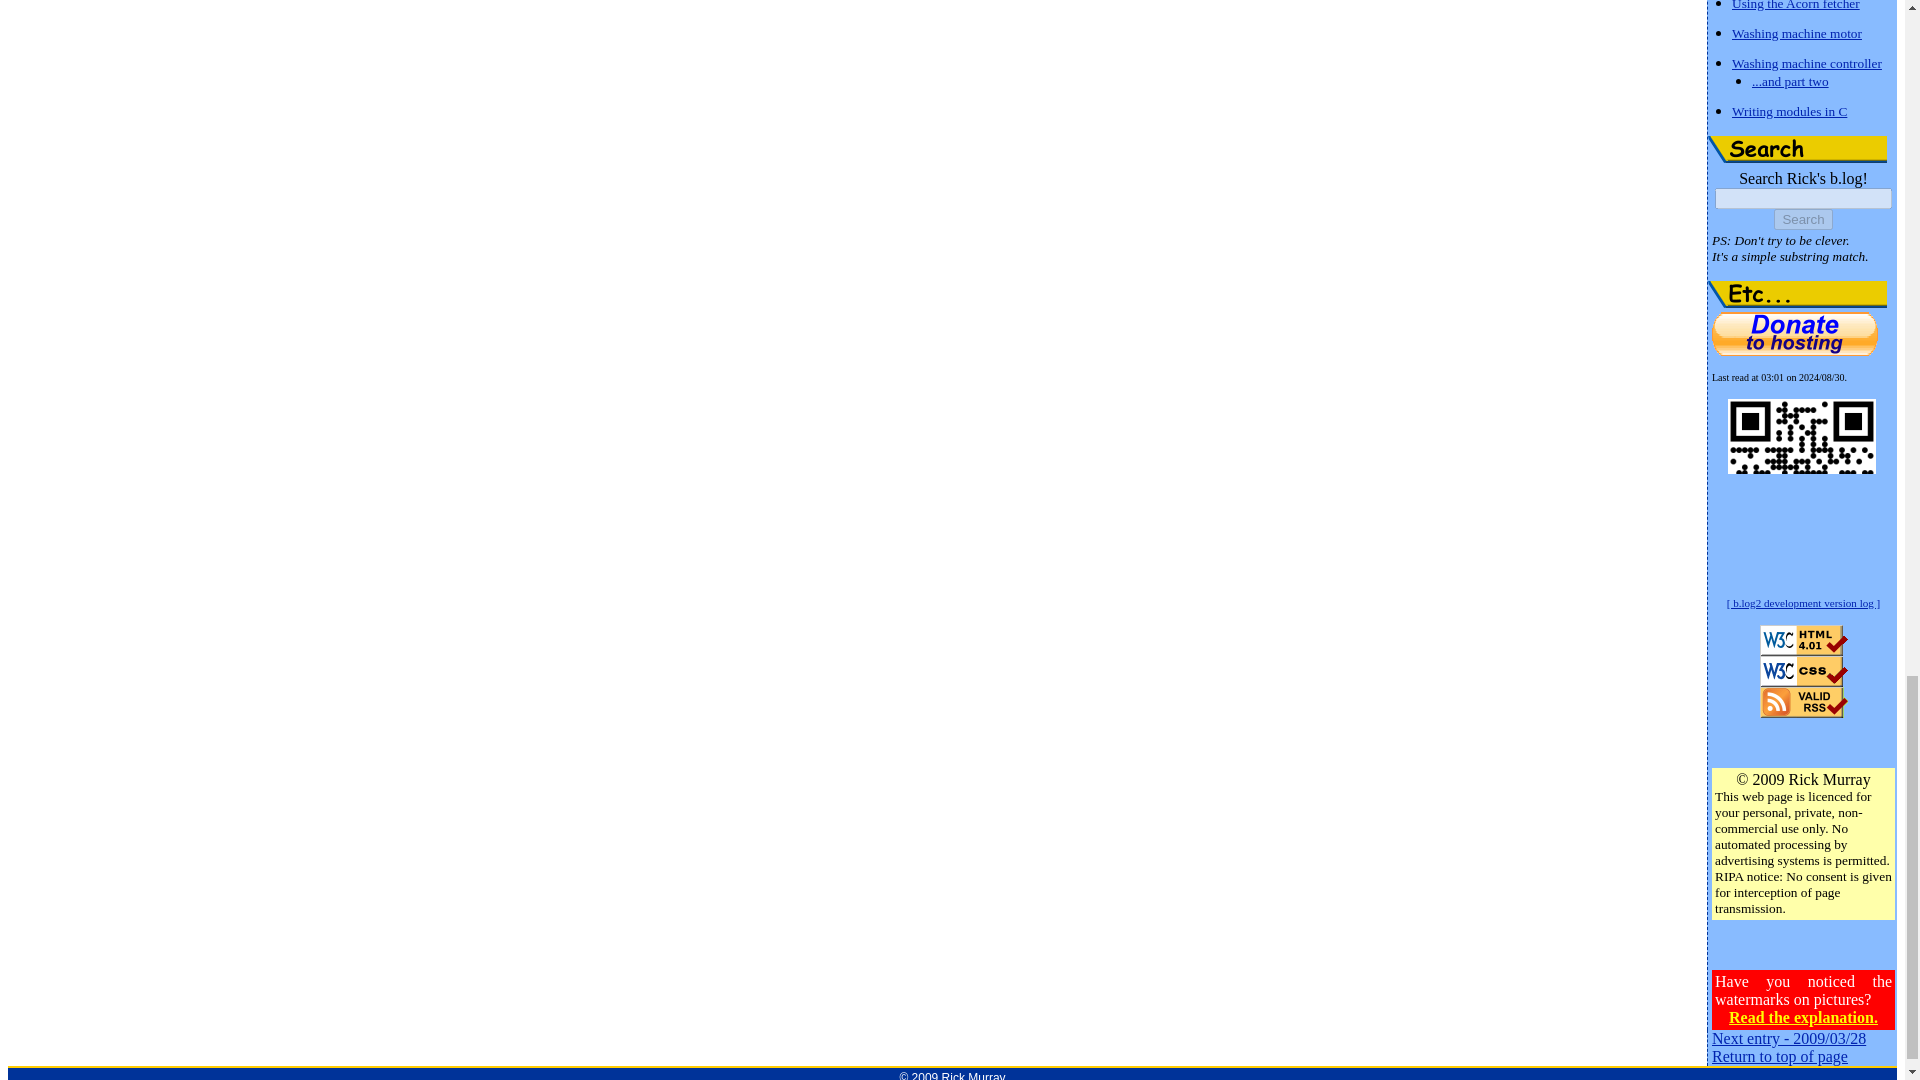  Describe the element at coordinates (1802, 220) in the screenshot. I see `Search` at that location.